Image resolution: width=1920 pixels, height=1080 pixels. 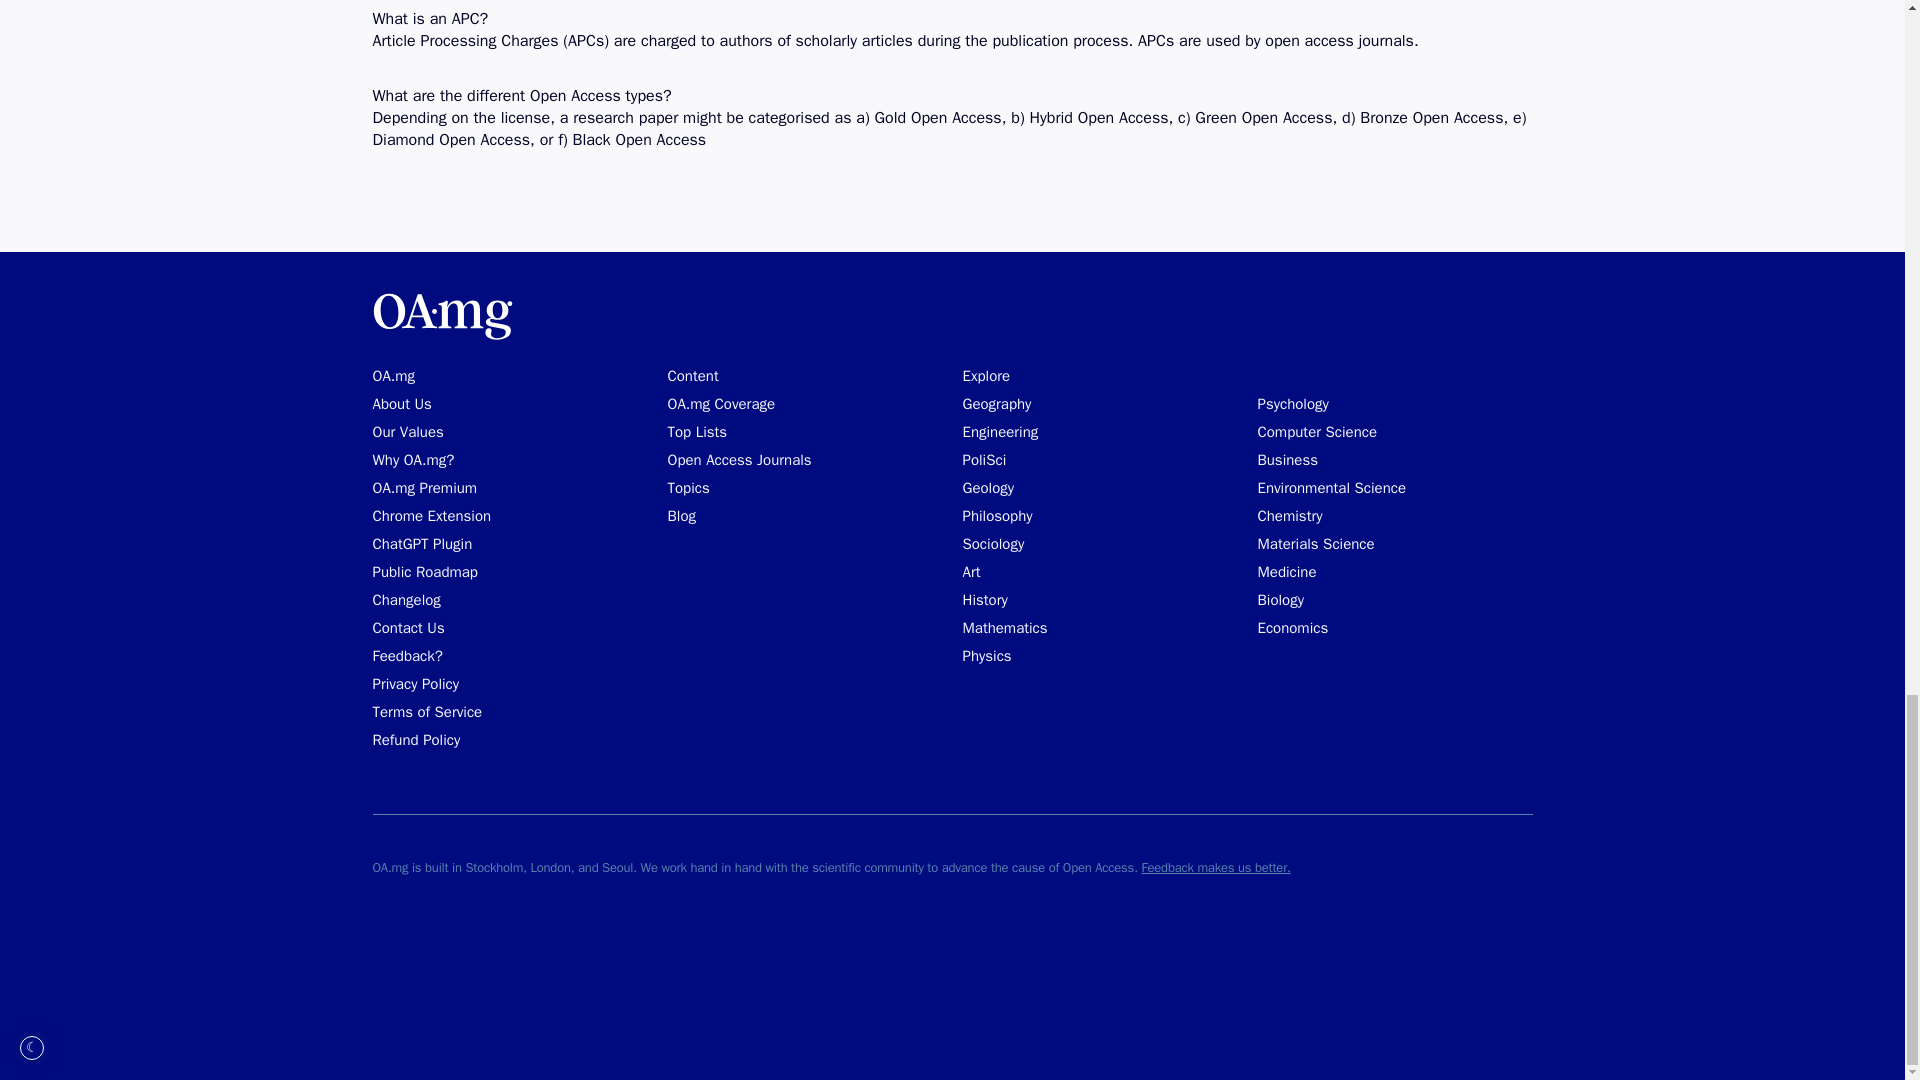 I want to click on OA.mg Premium, so click(x=424, y=488).